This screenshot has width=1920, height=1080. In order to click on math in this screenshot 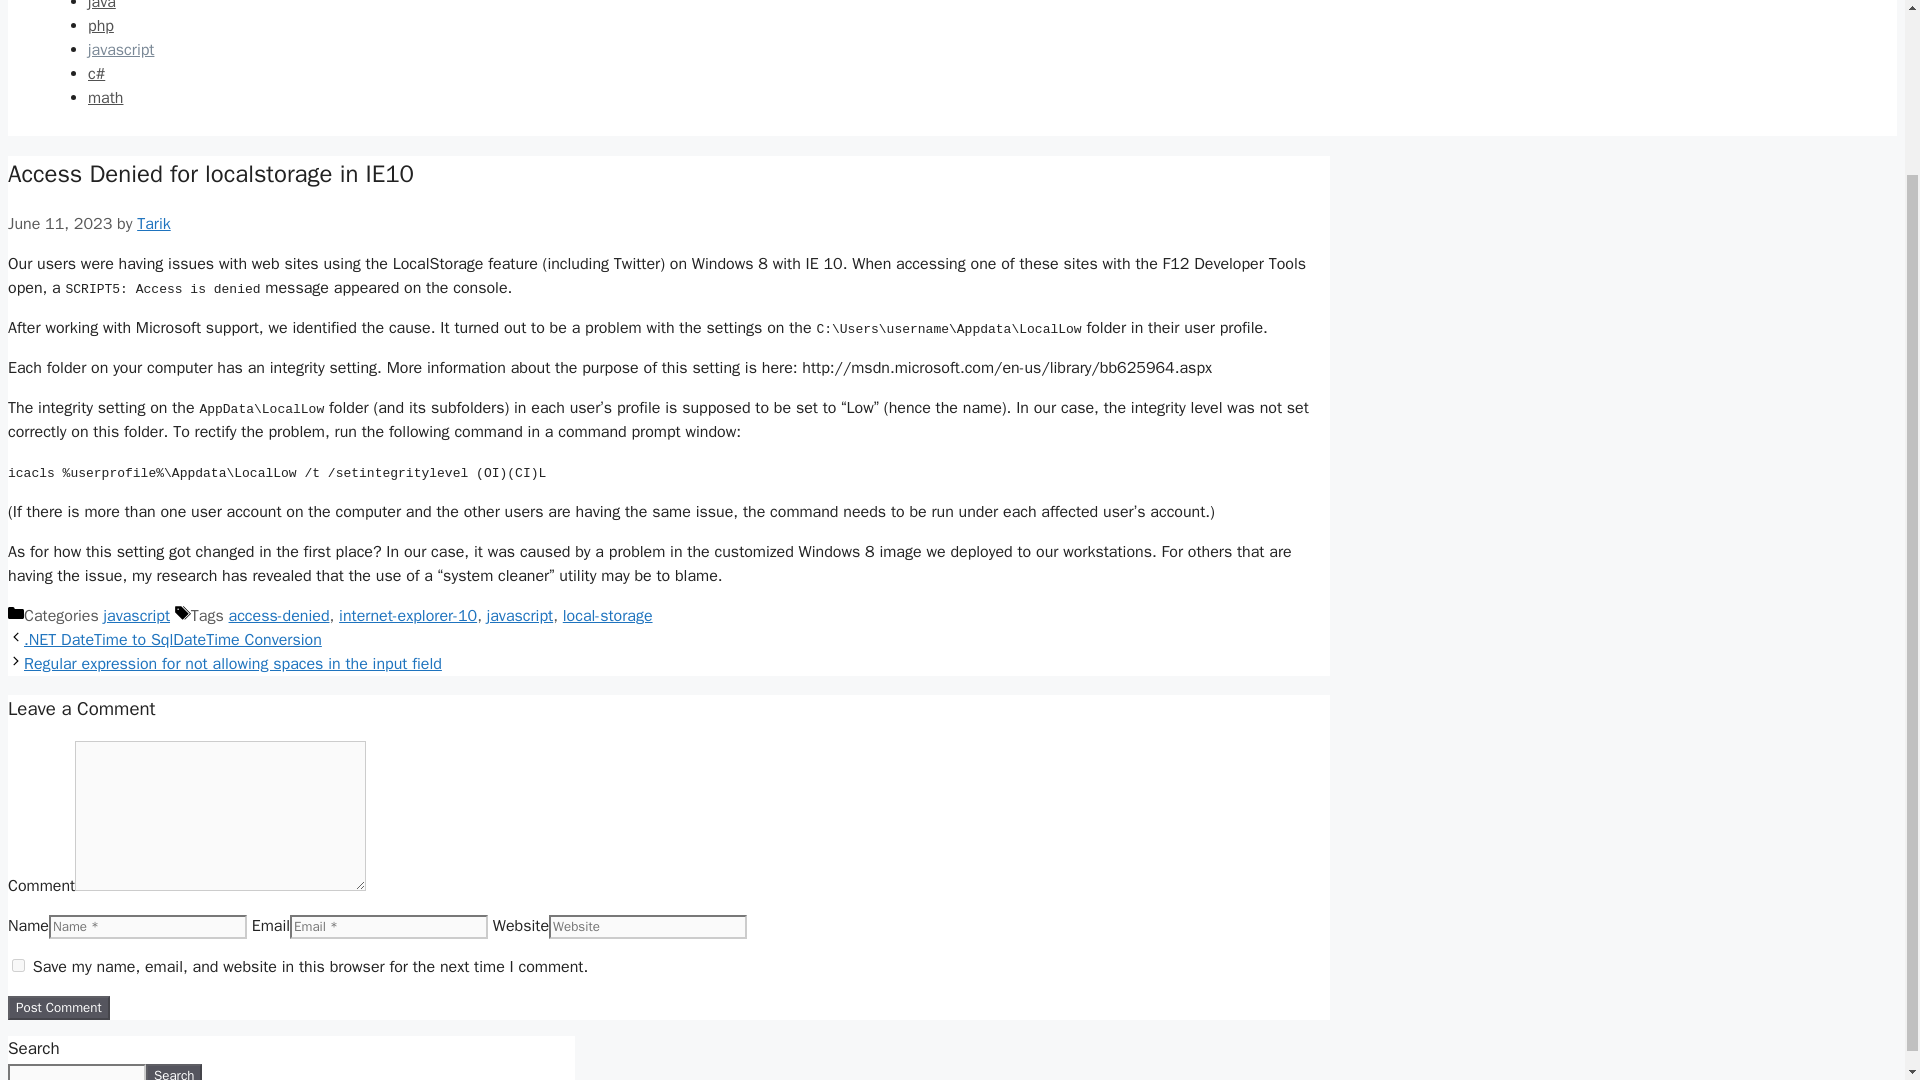, I will do `click(105, 98)`.